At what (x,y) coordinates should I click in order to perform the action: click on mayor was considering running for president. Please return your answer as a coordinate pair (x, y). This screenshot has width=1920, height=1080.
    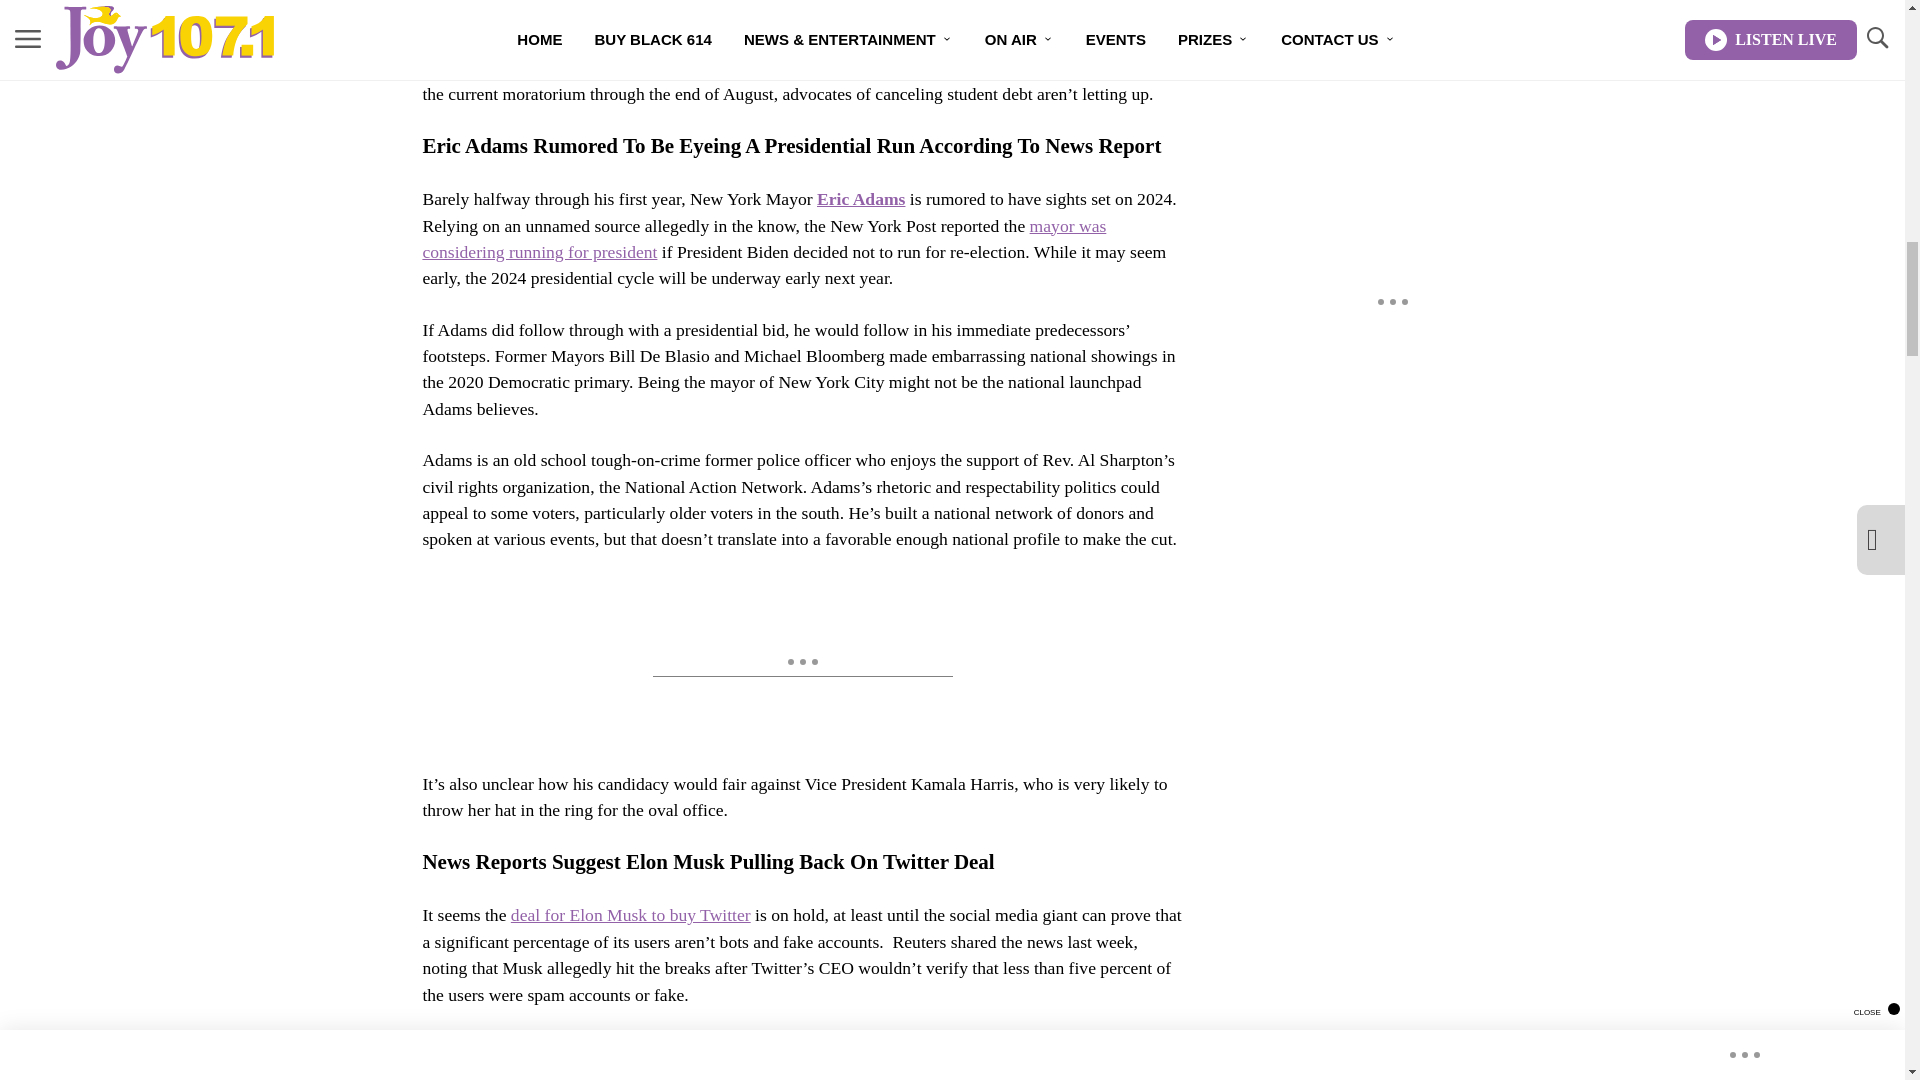
    Looking at the image, I should click on (764, 239).